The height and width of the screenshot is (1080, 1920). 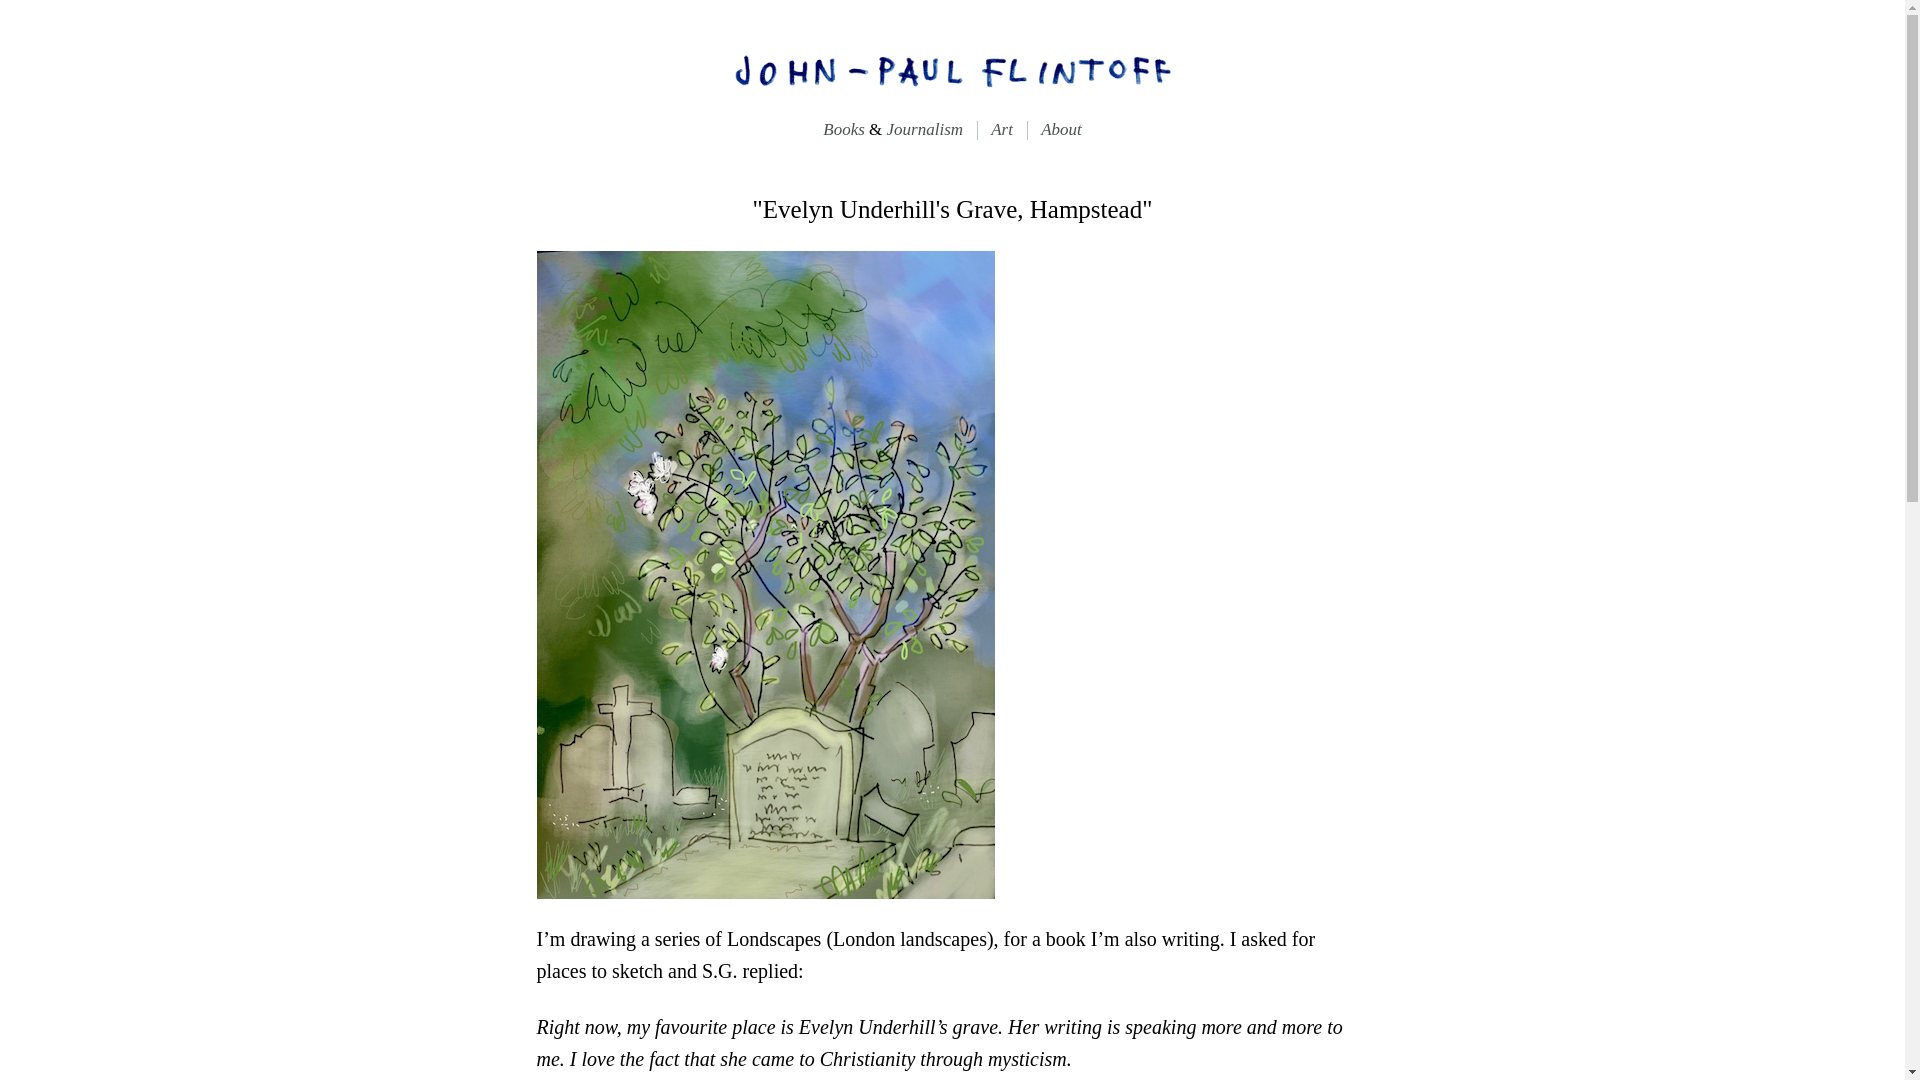 I want to click on Journalism, so click(x=932, y=129).